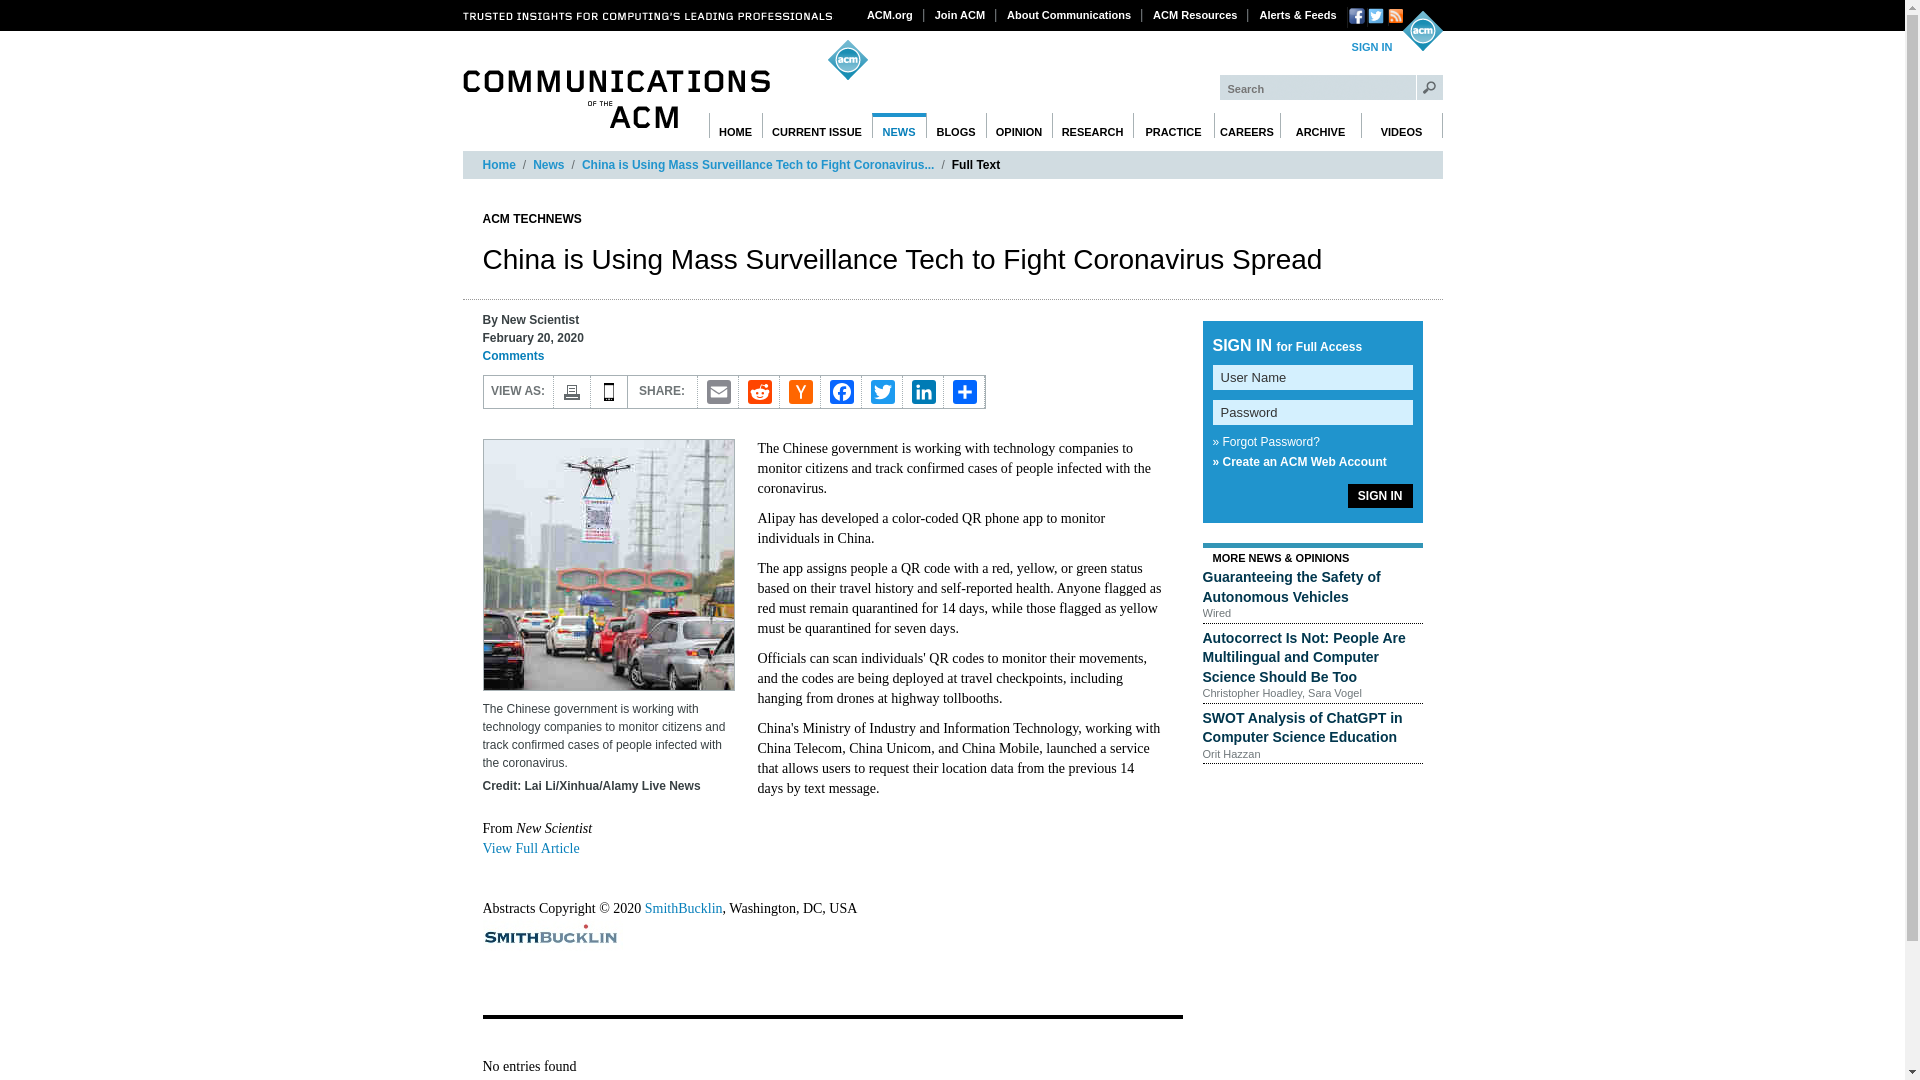 The image size is (1920, 1080). What do you see at coordinates (1246, 126) in the screenshot?
I see `CAREERS` at bounding box center [1246, 126].